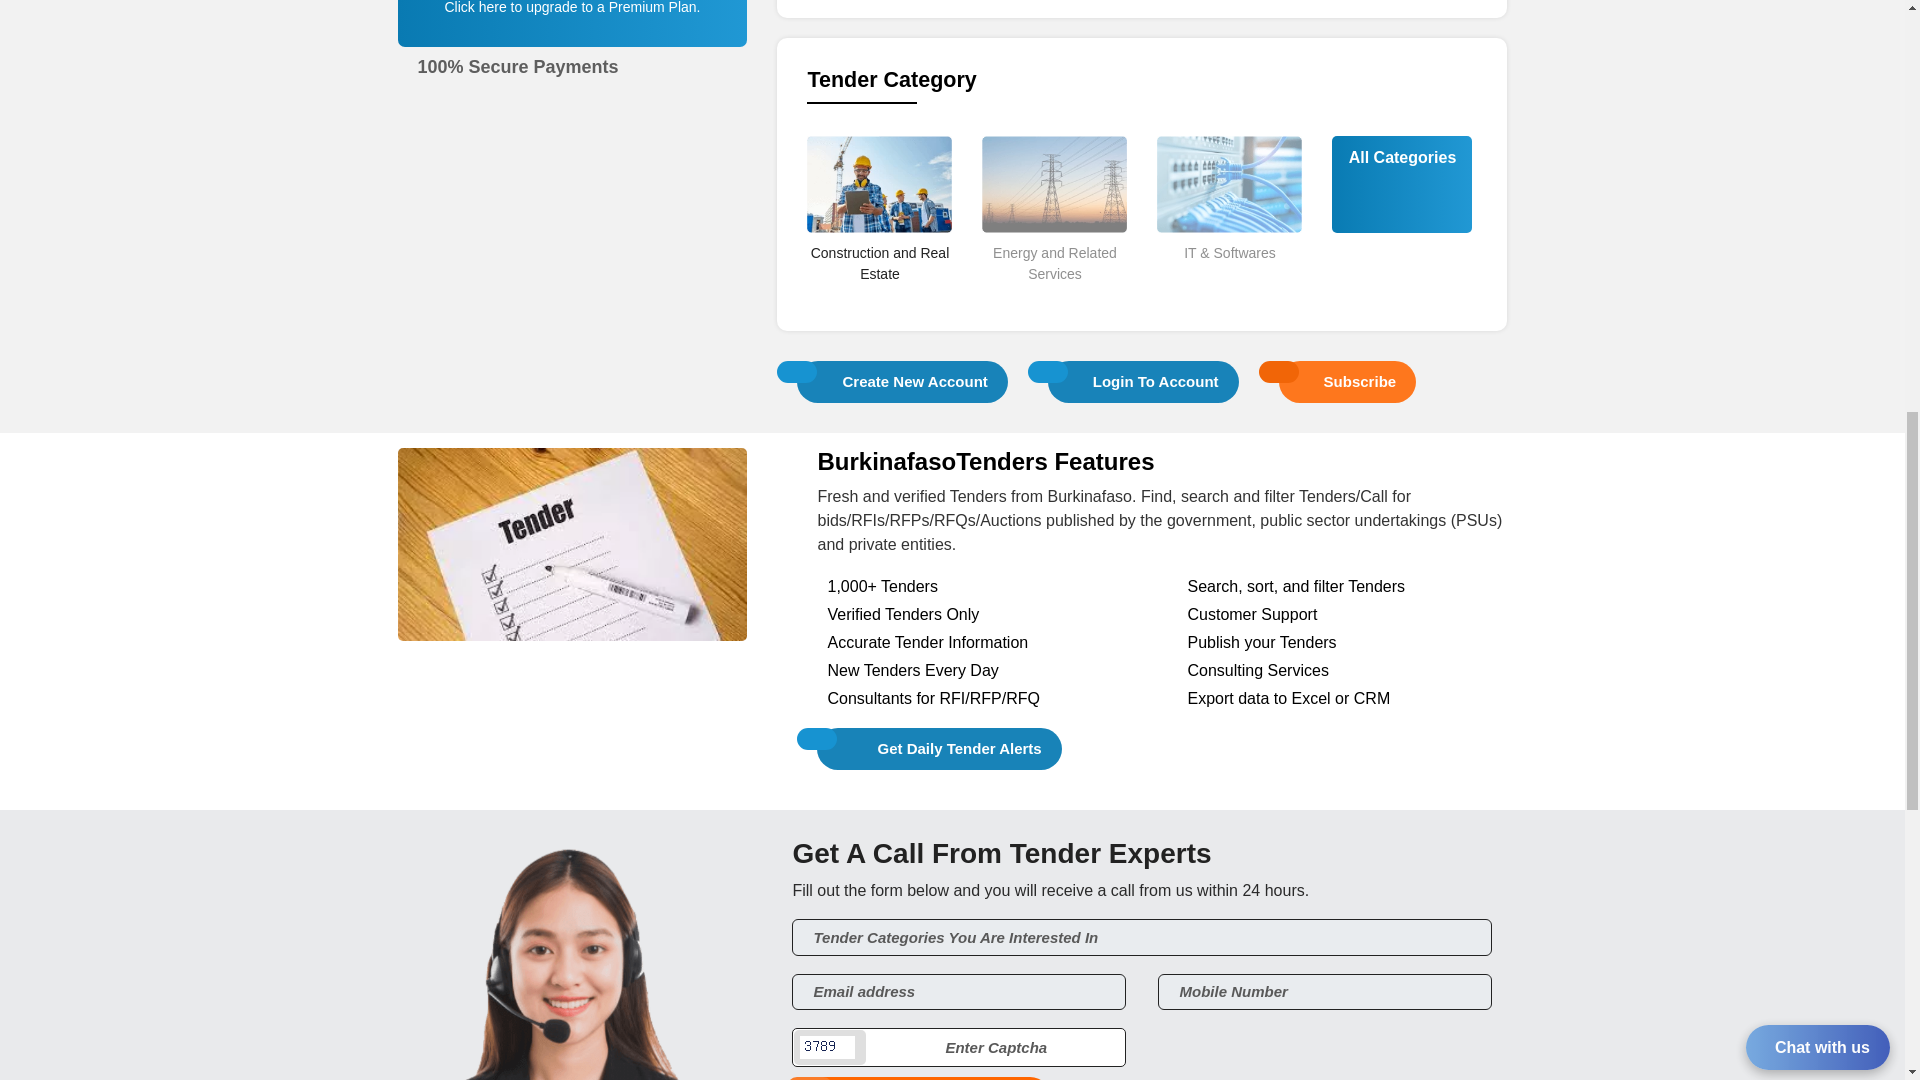 This screenshot has height=1080, width=1920. I want to click on Login To Account, so click(1143, 380).